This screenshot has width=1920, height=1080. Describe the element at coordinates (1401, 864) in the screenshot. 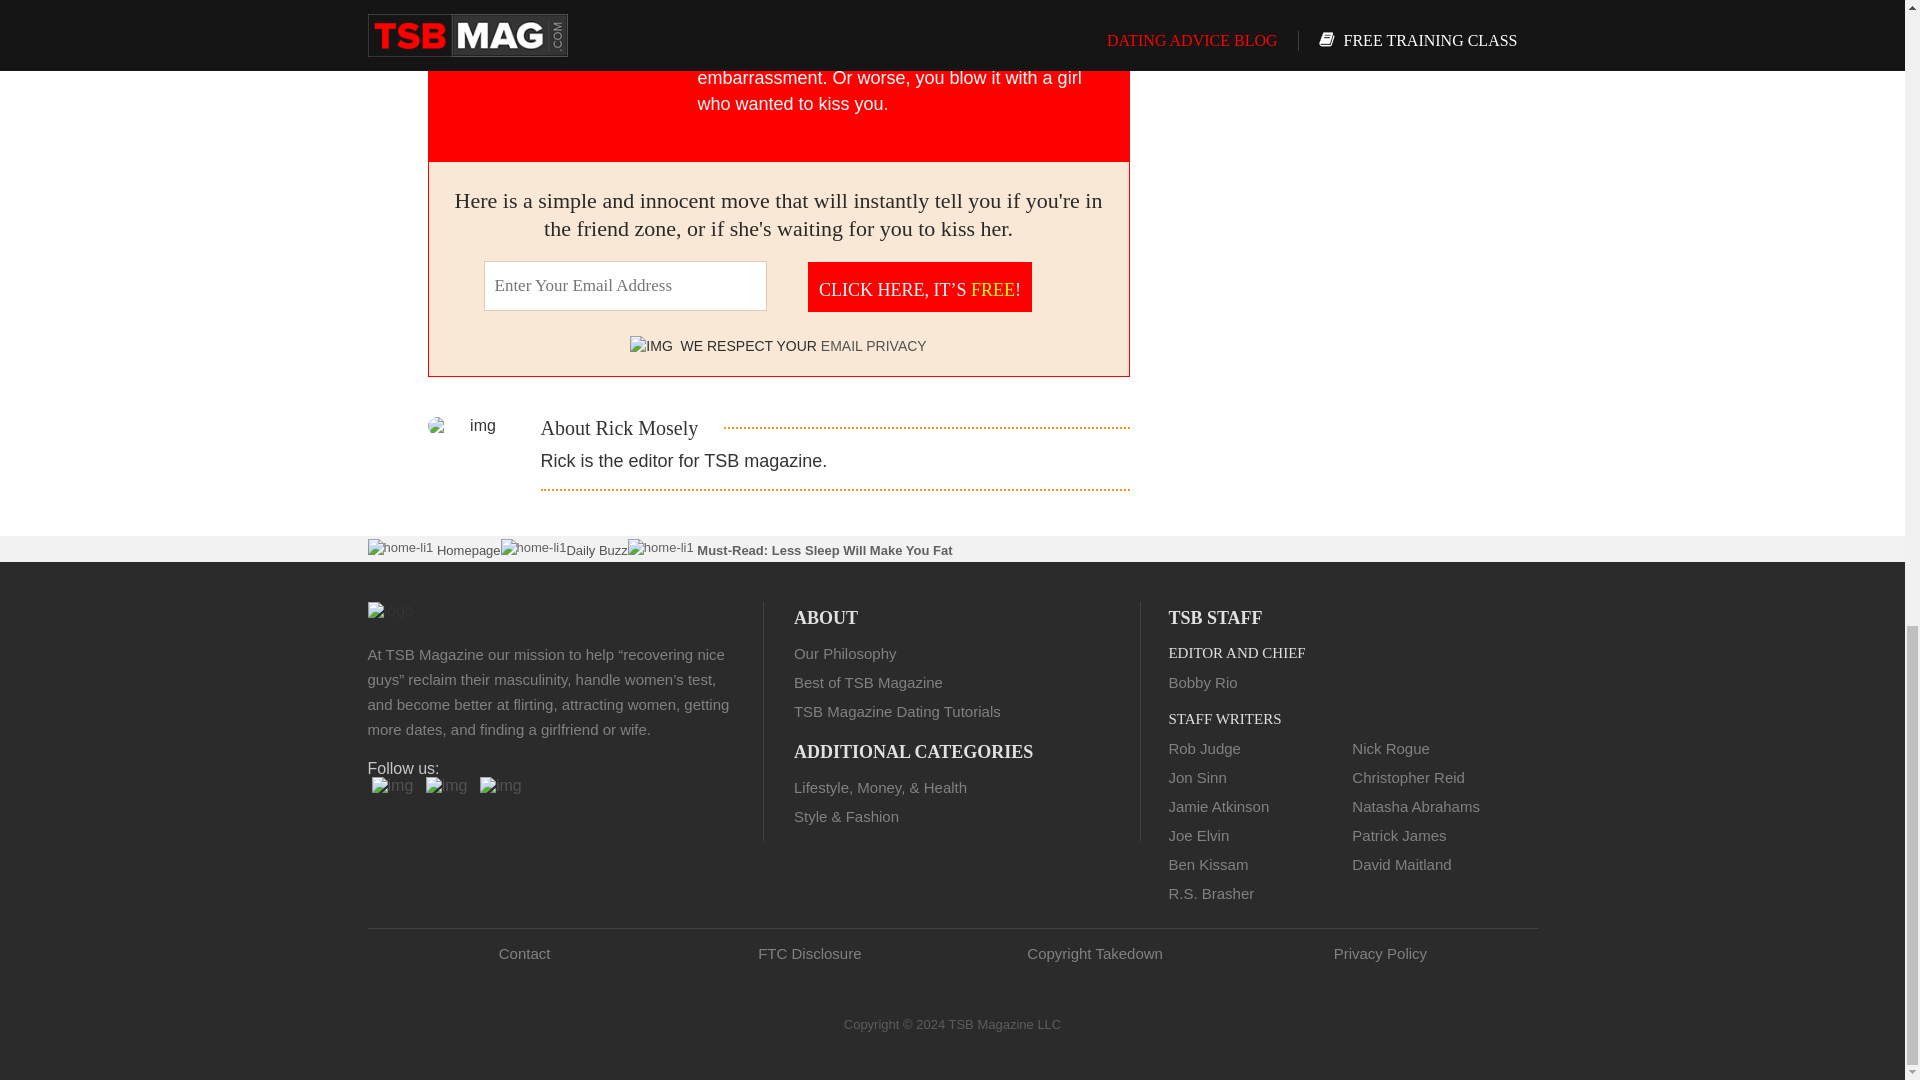

I see `David Maitland` at that location.